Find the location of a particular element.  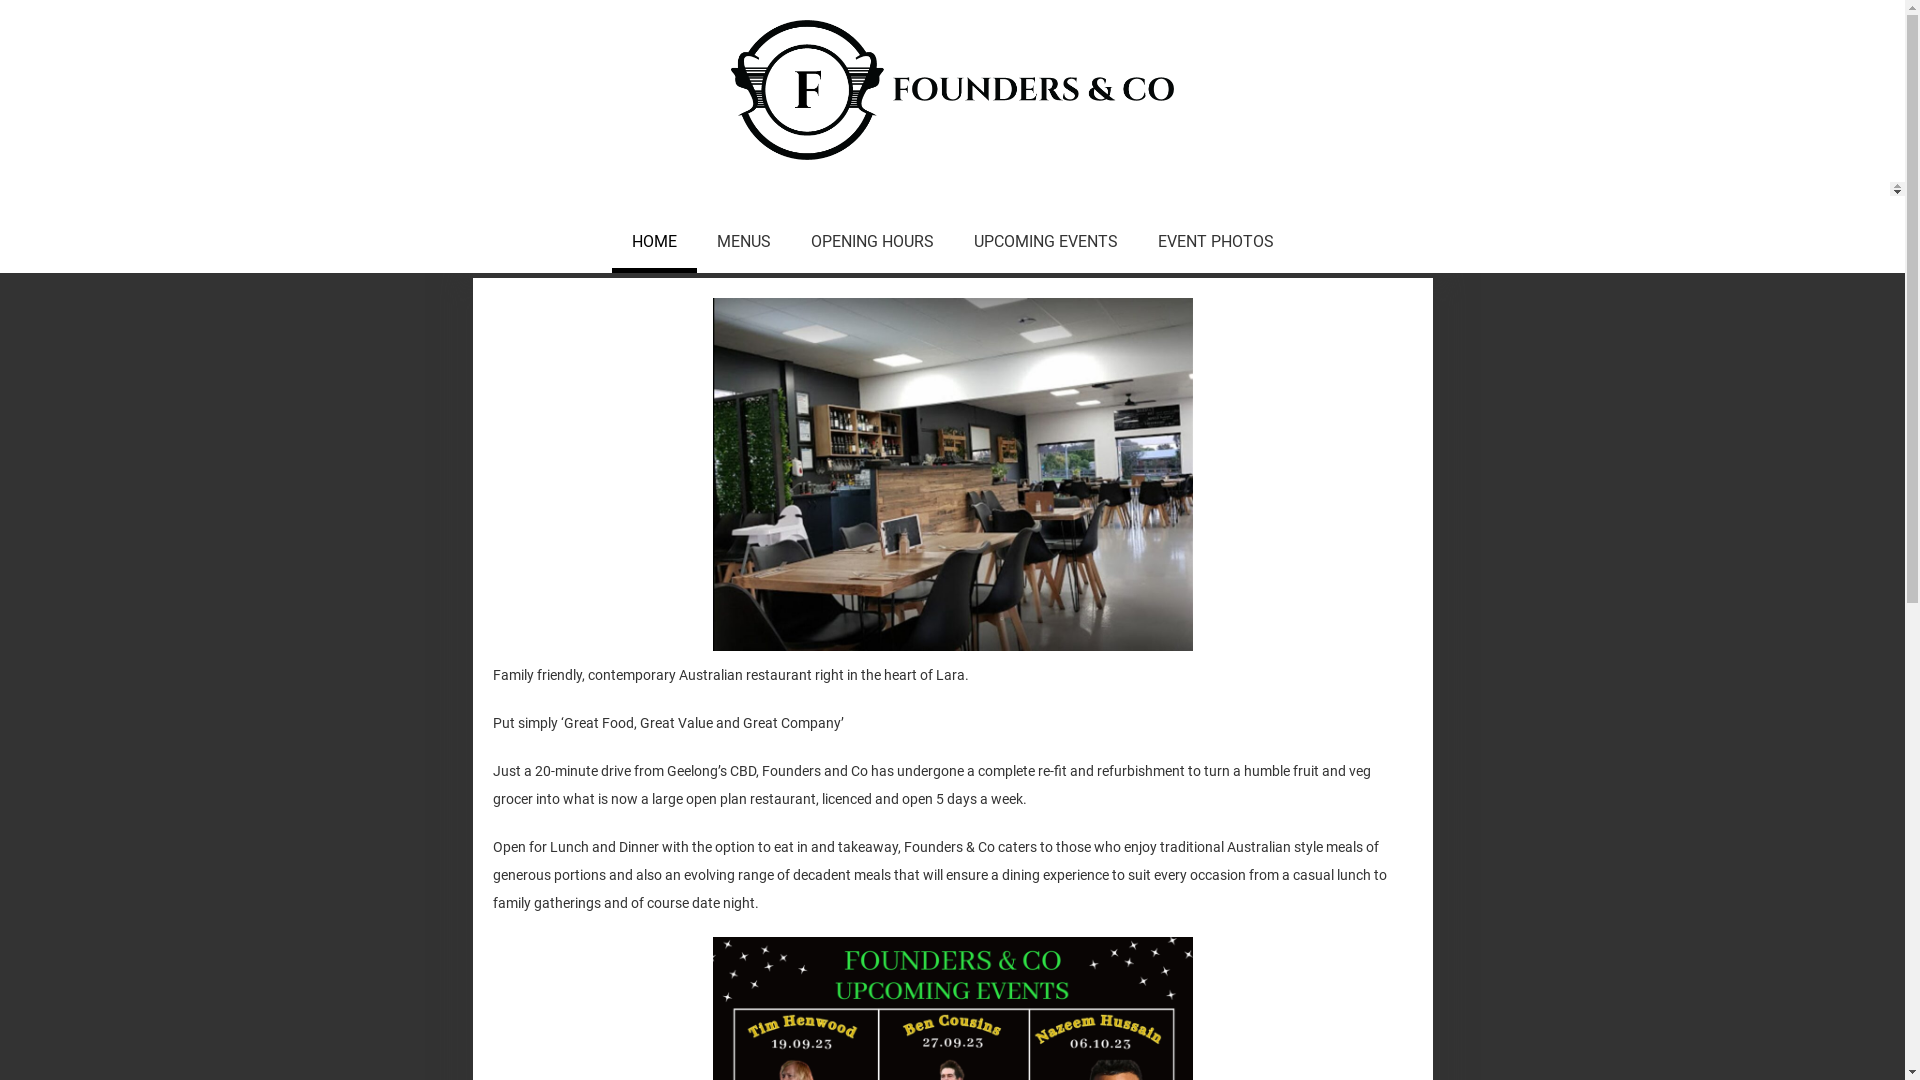

OPENING HOURS is located at coordinates (872, 244).